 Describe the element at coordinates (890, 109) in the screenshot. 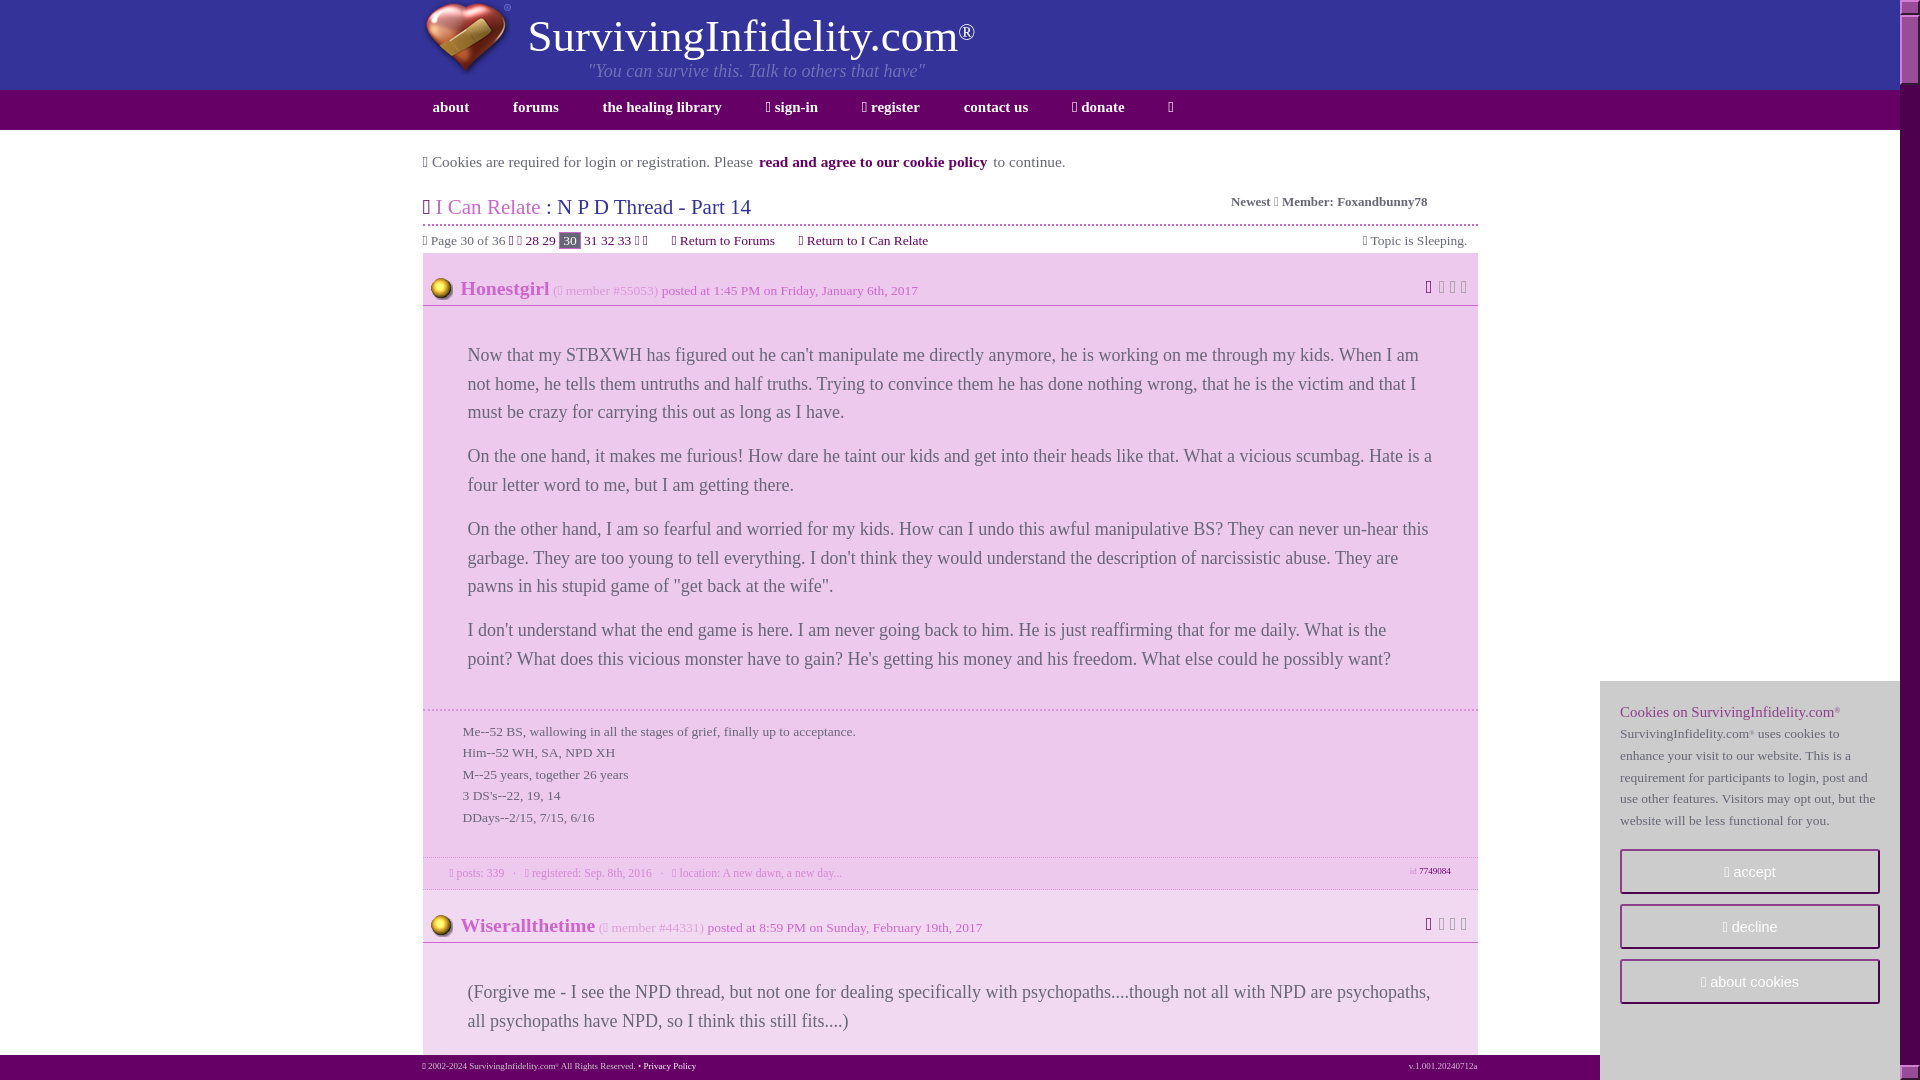

I see `register` at that location.